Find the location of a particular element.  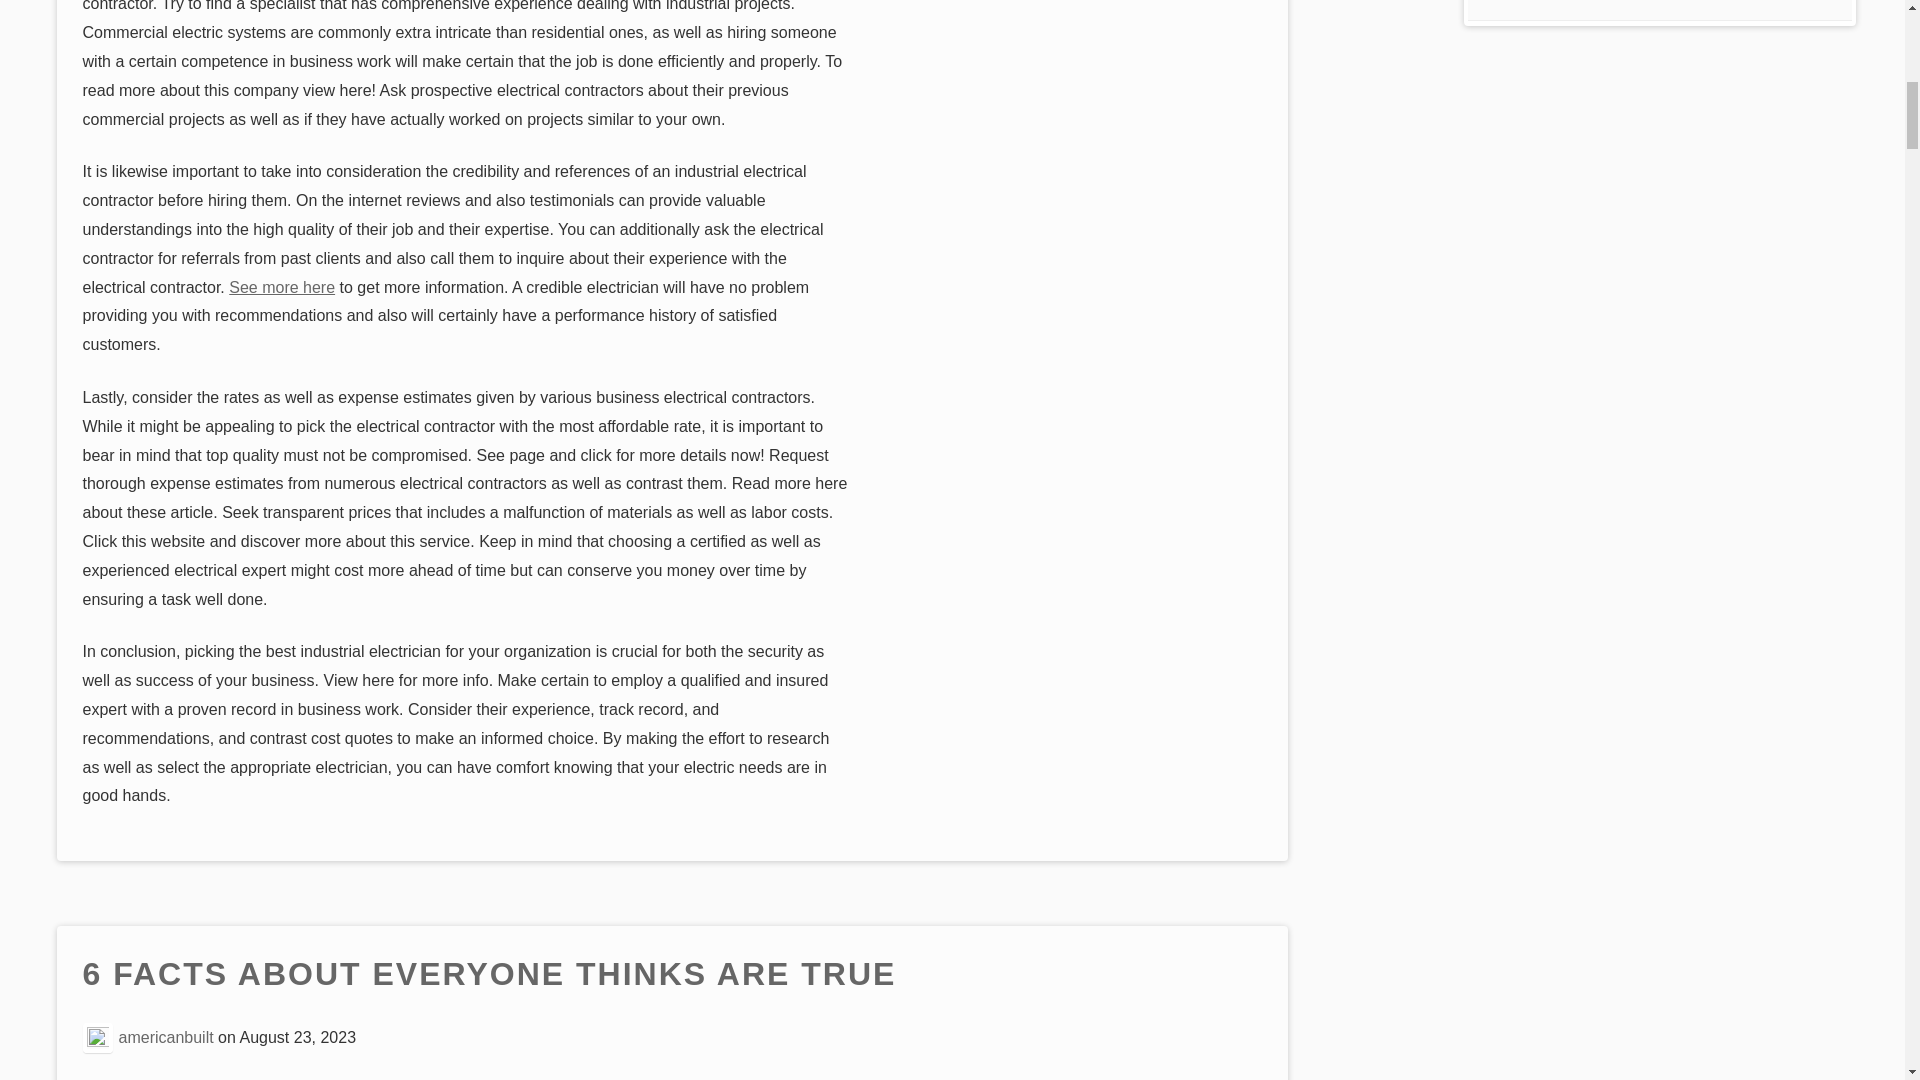

See more here is located at coordinates (281, 286).